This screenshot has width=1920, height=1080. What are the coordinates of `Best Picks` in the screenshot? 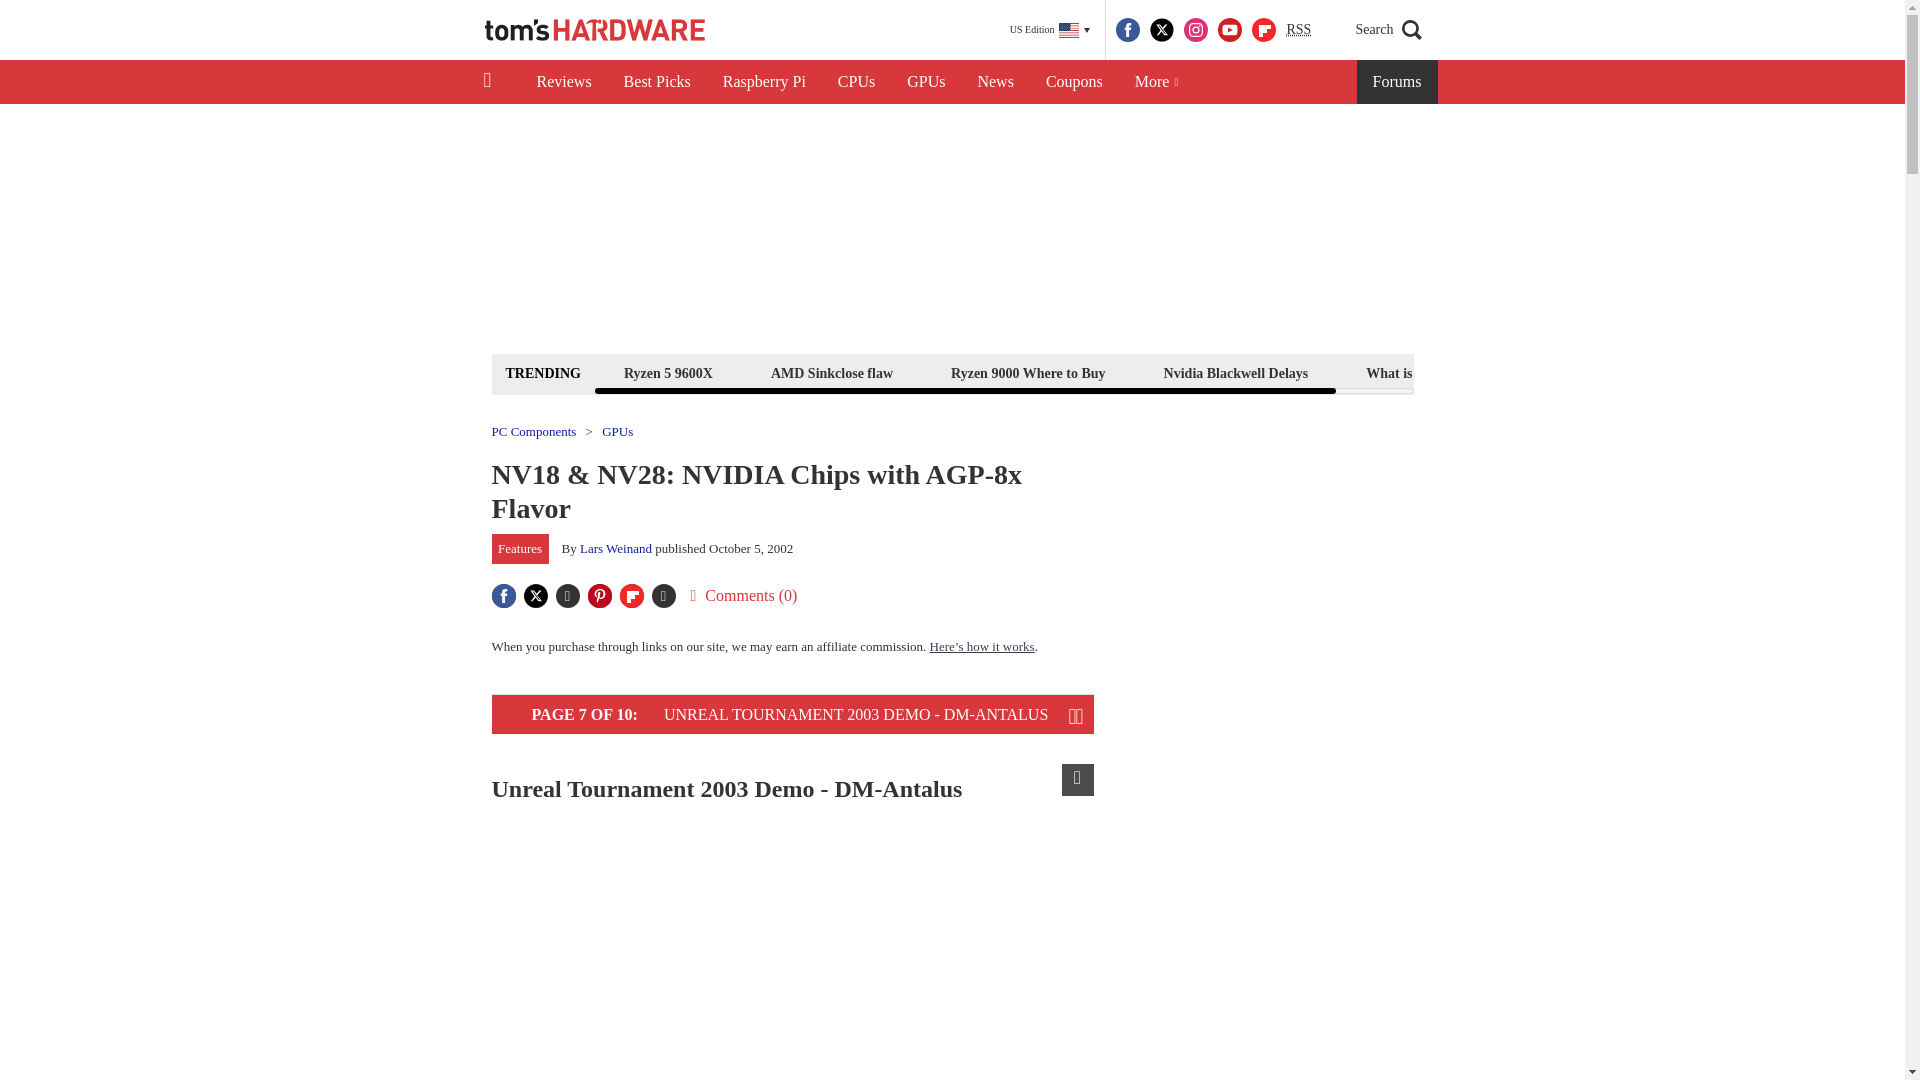 It's located at (657, 82).